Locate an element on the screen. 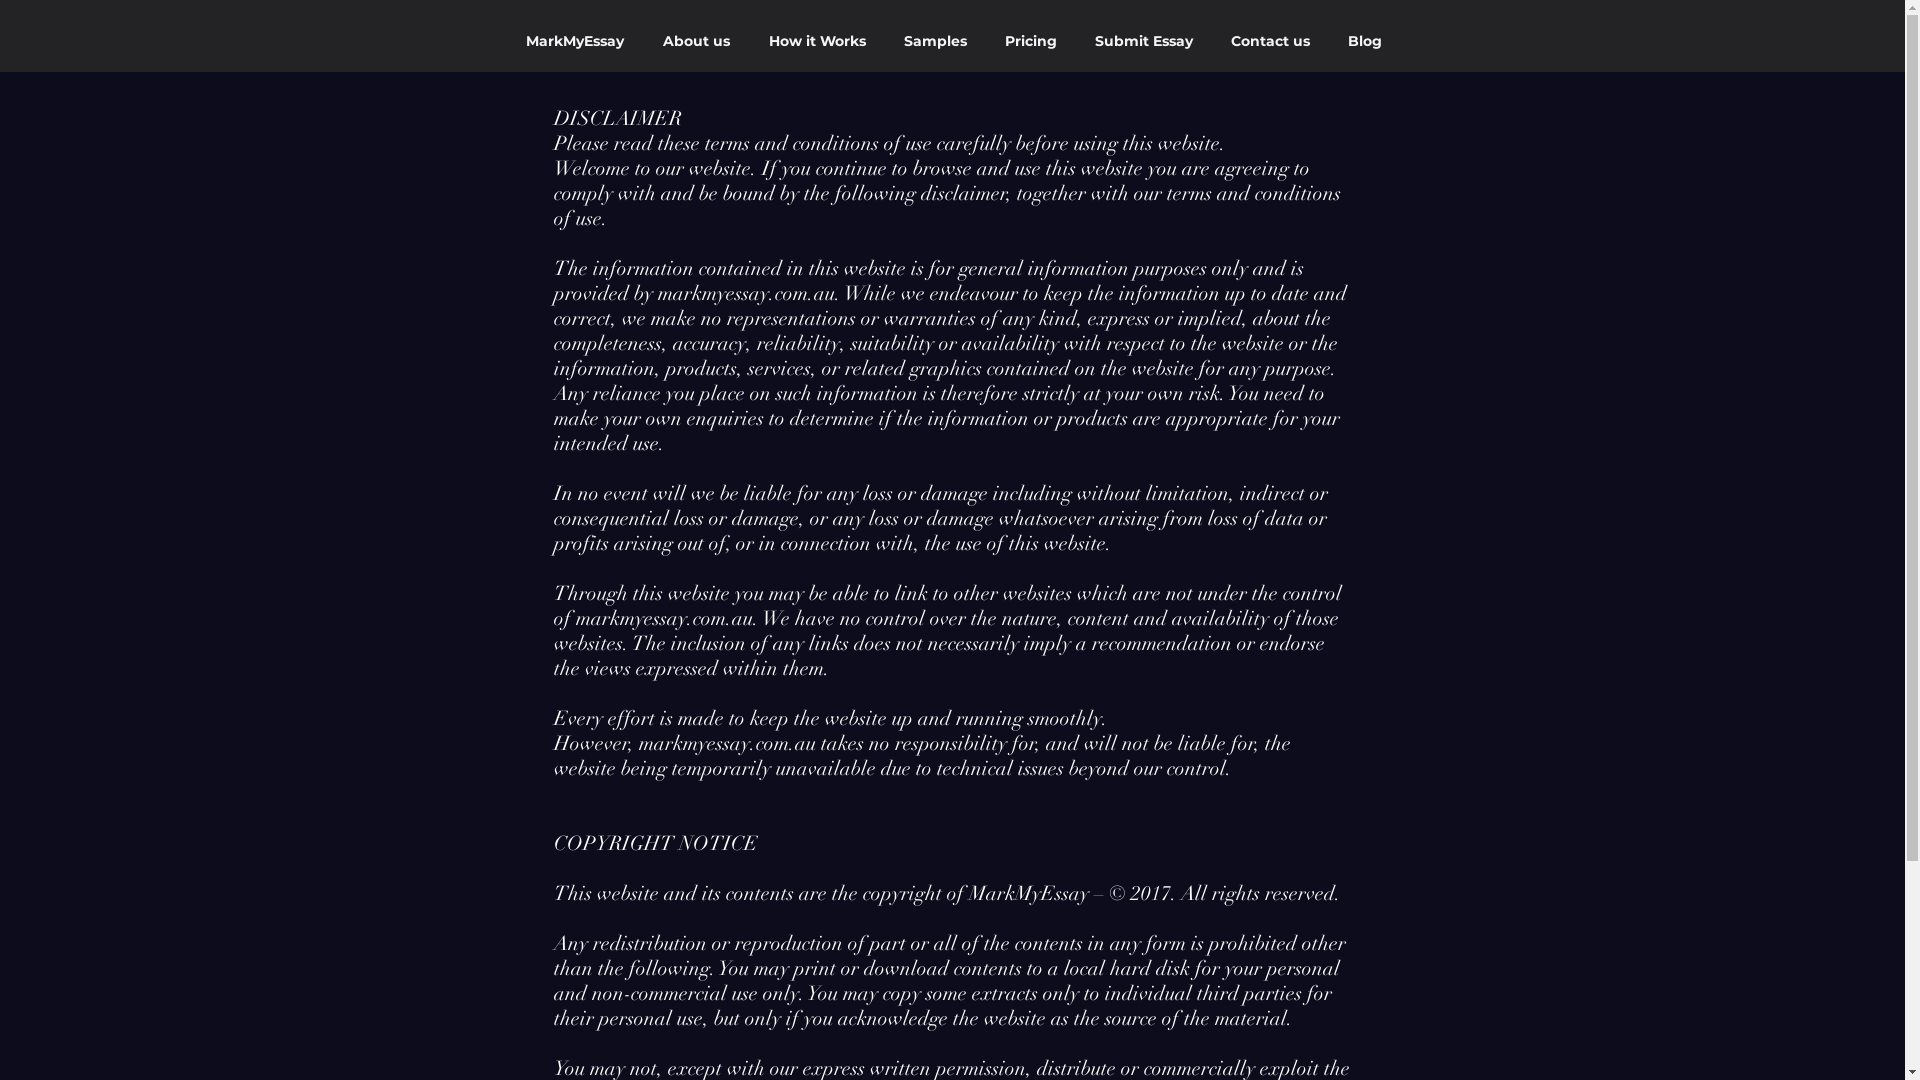  Pricing is located at coordinates (1032, 41).